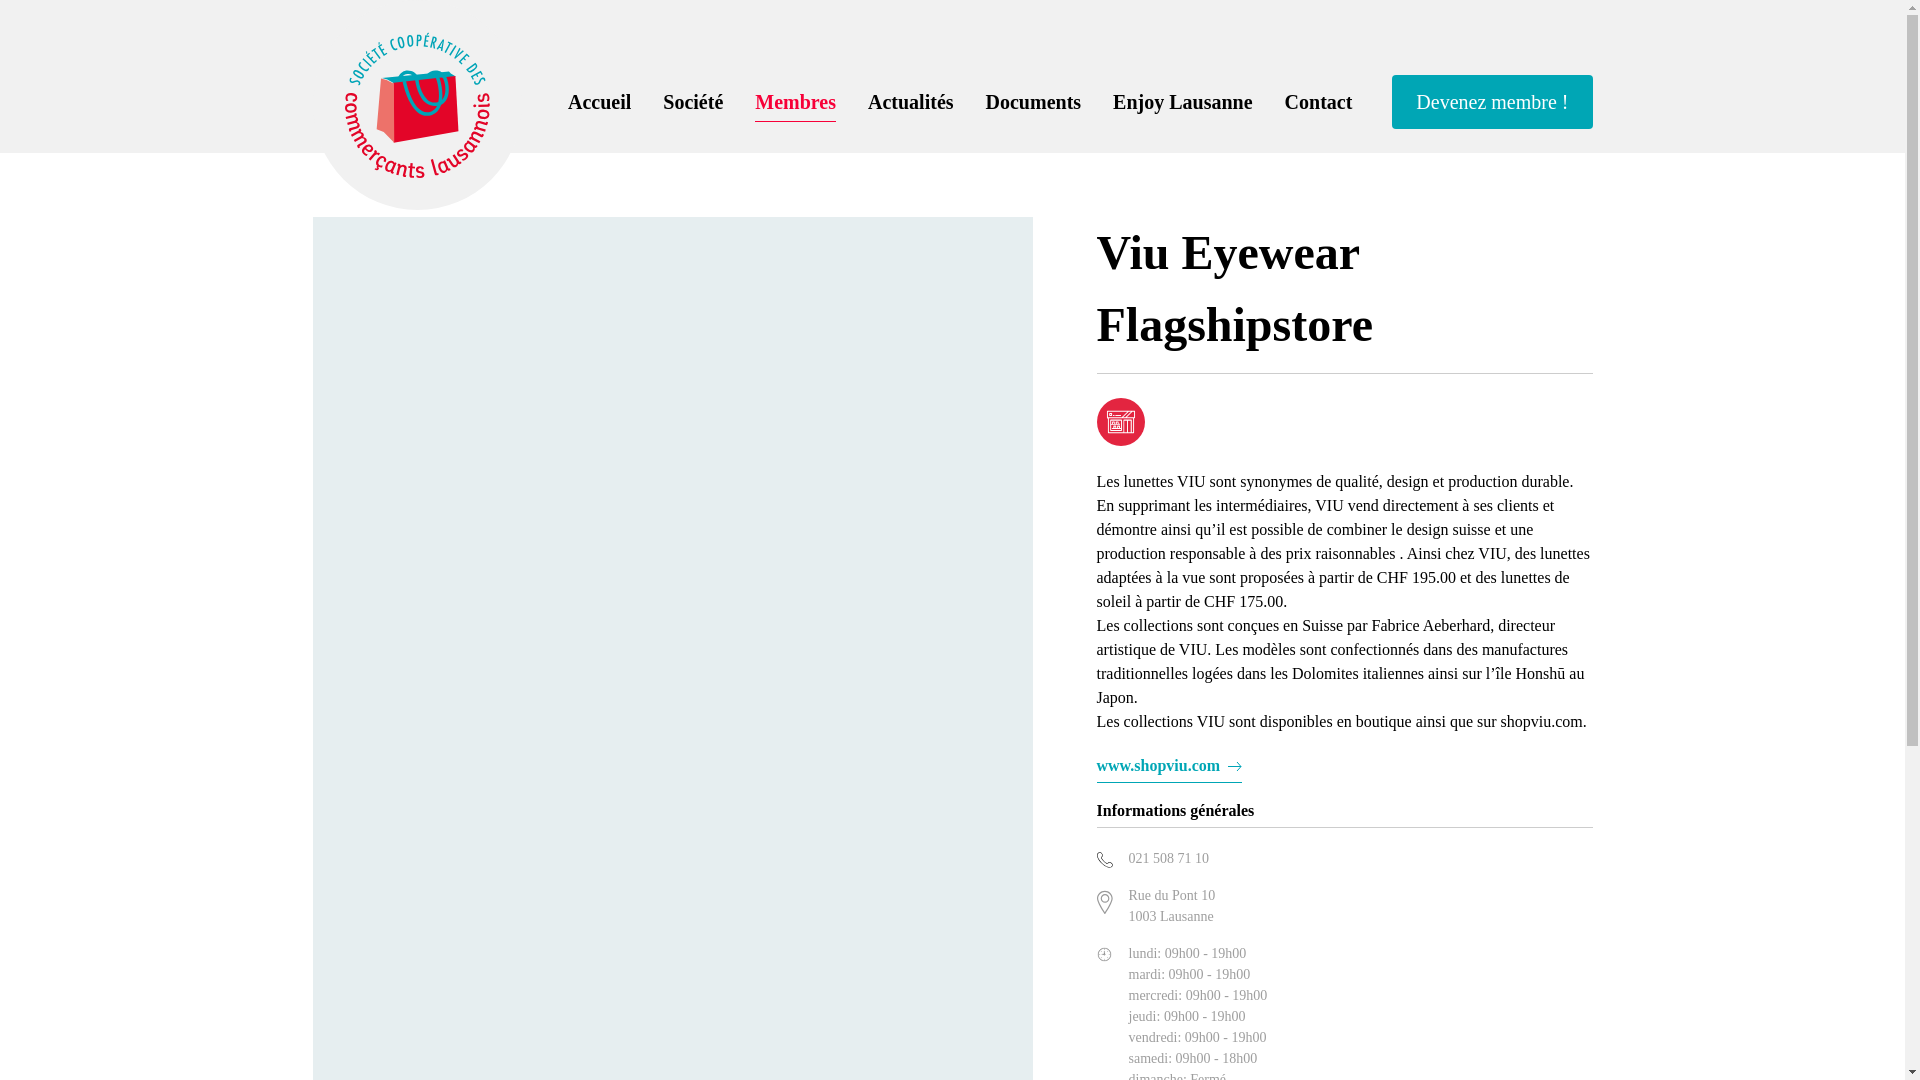 Image resolution: width=1920 pixels, height=1080 pixels. What do you see at coordinates (1169, 766) in the screenshot?
I see `www.shopviu.com` at bounding box center [1169, 766].